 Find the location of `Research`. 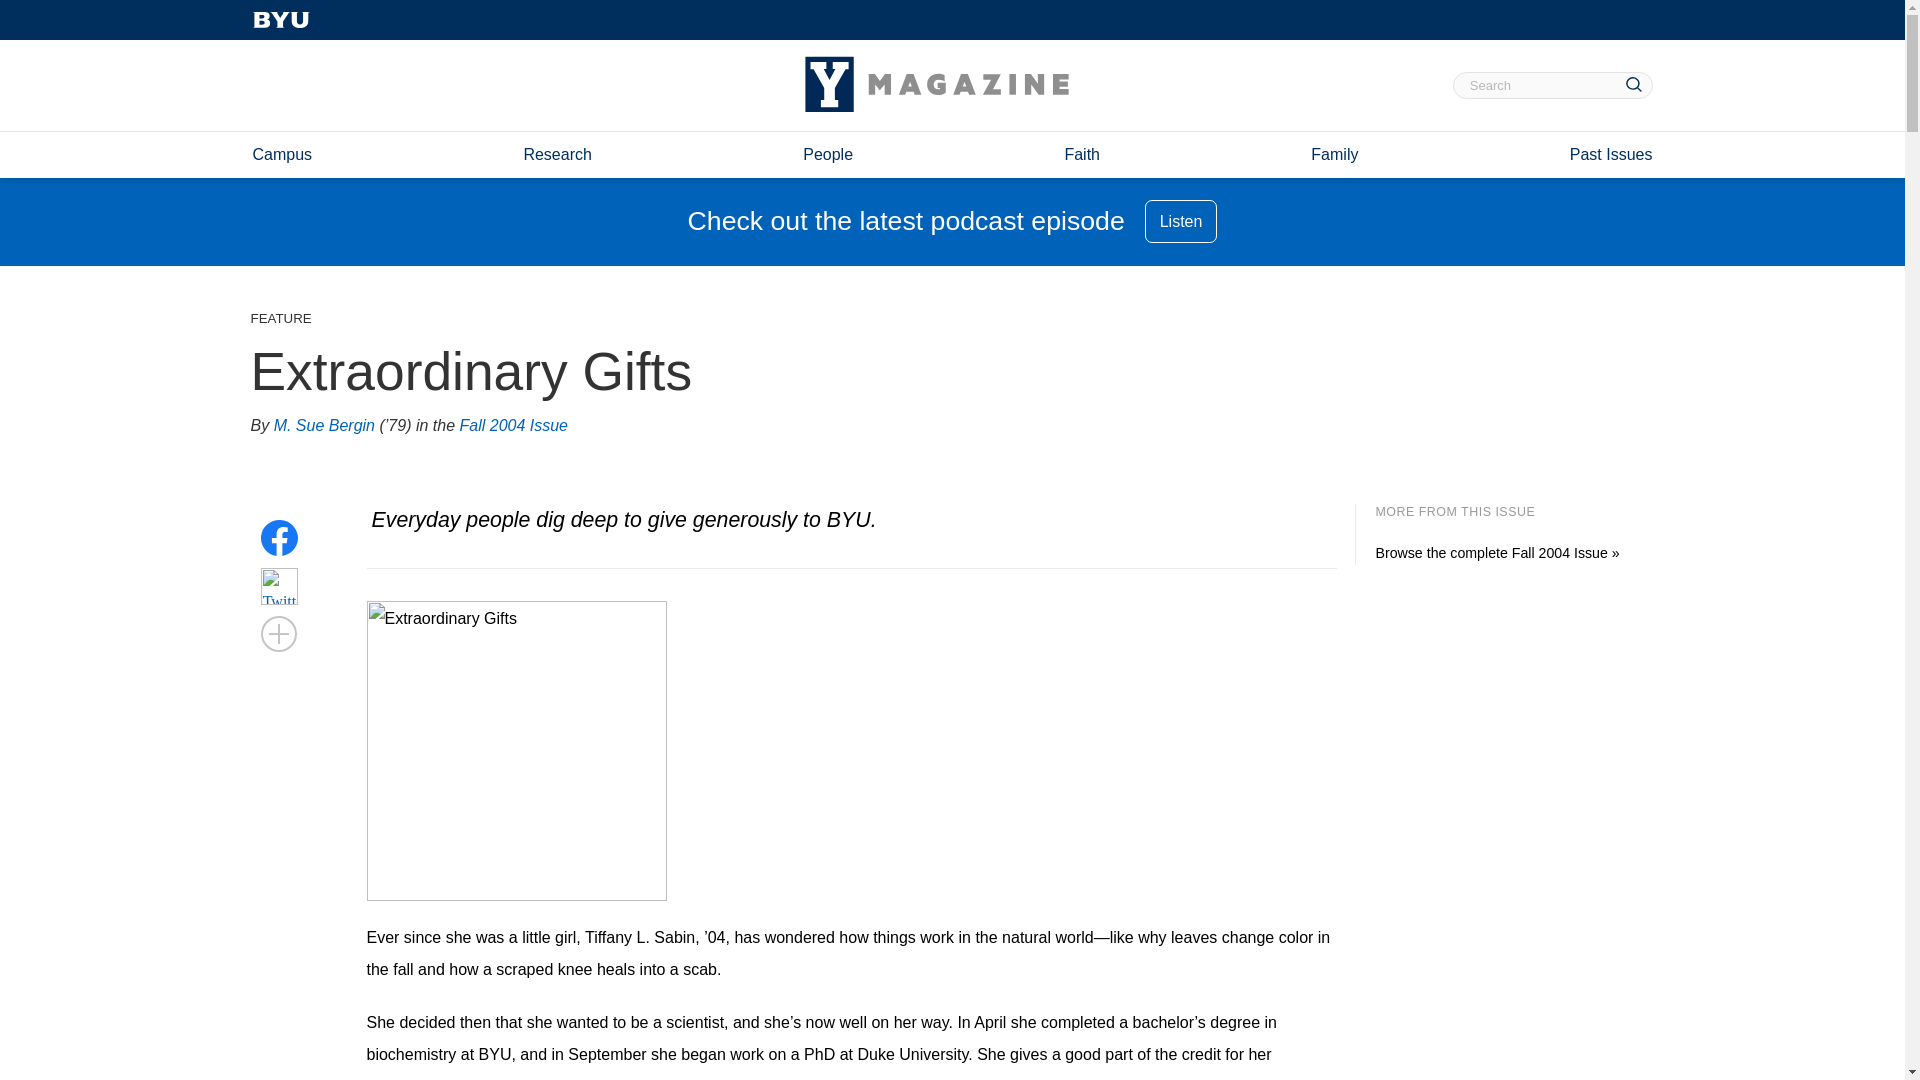

Research is located at coordinates (556, 154).